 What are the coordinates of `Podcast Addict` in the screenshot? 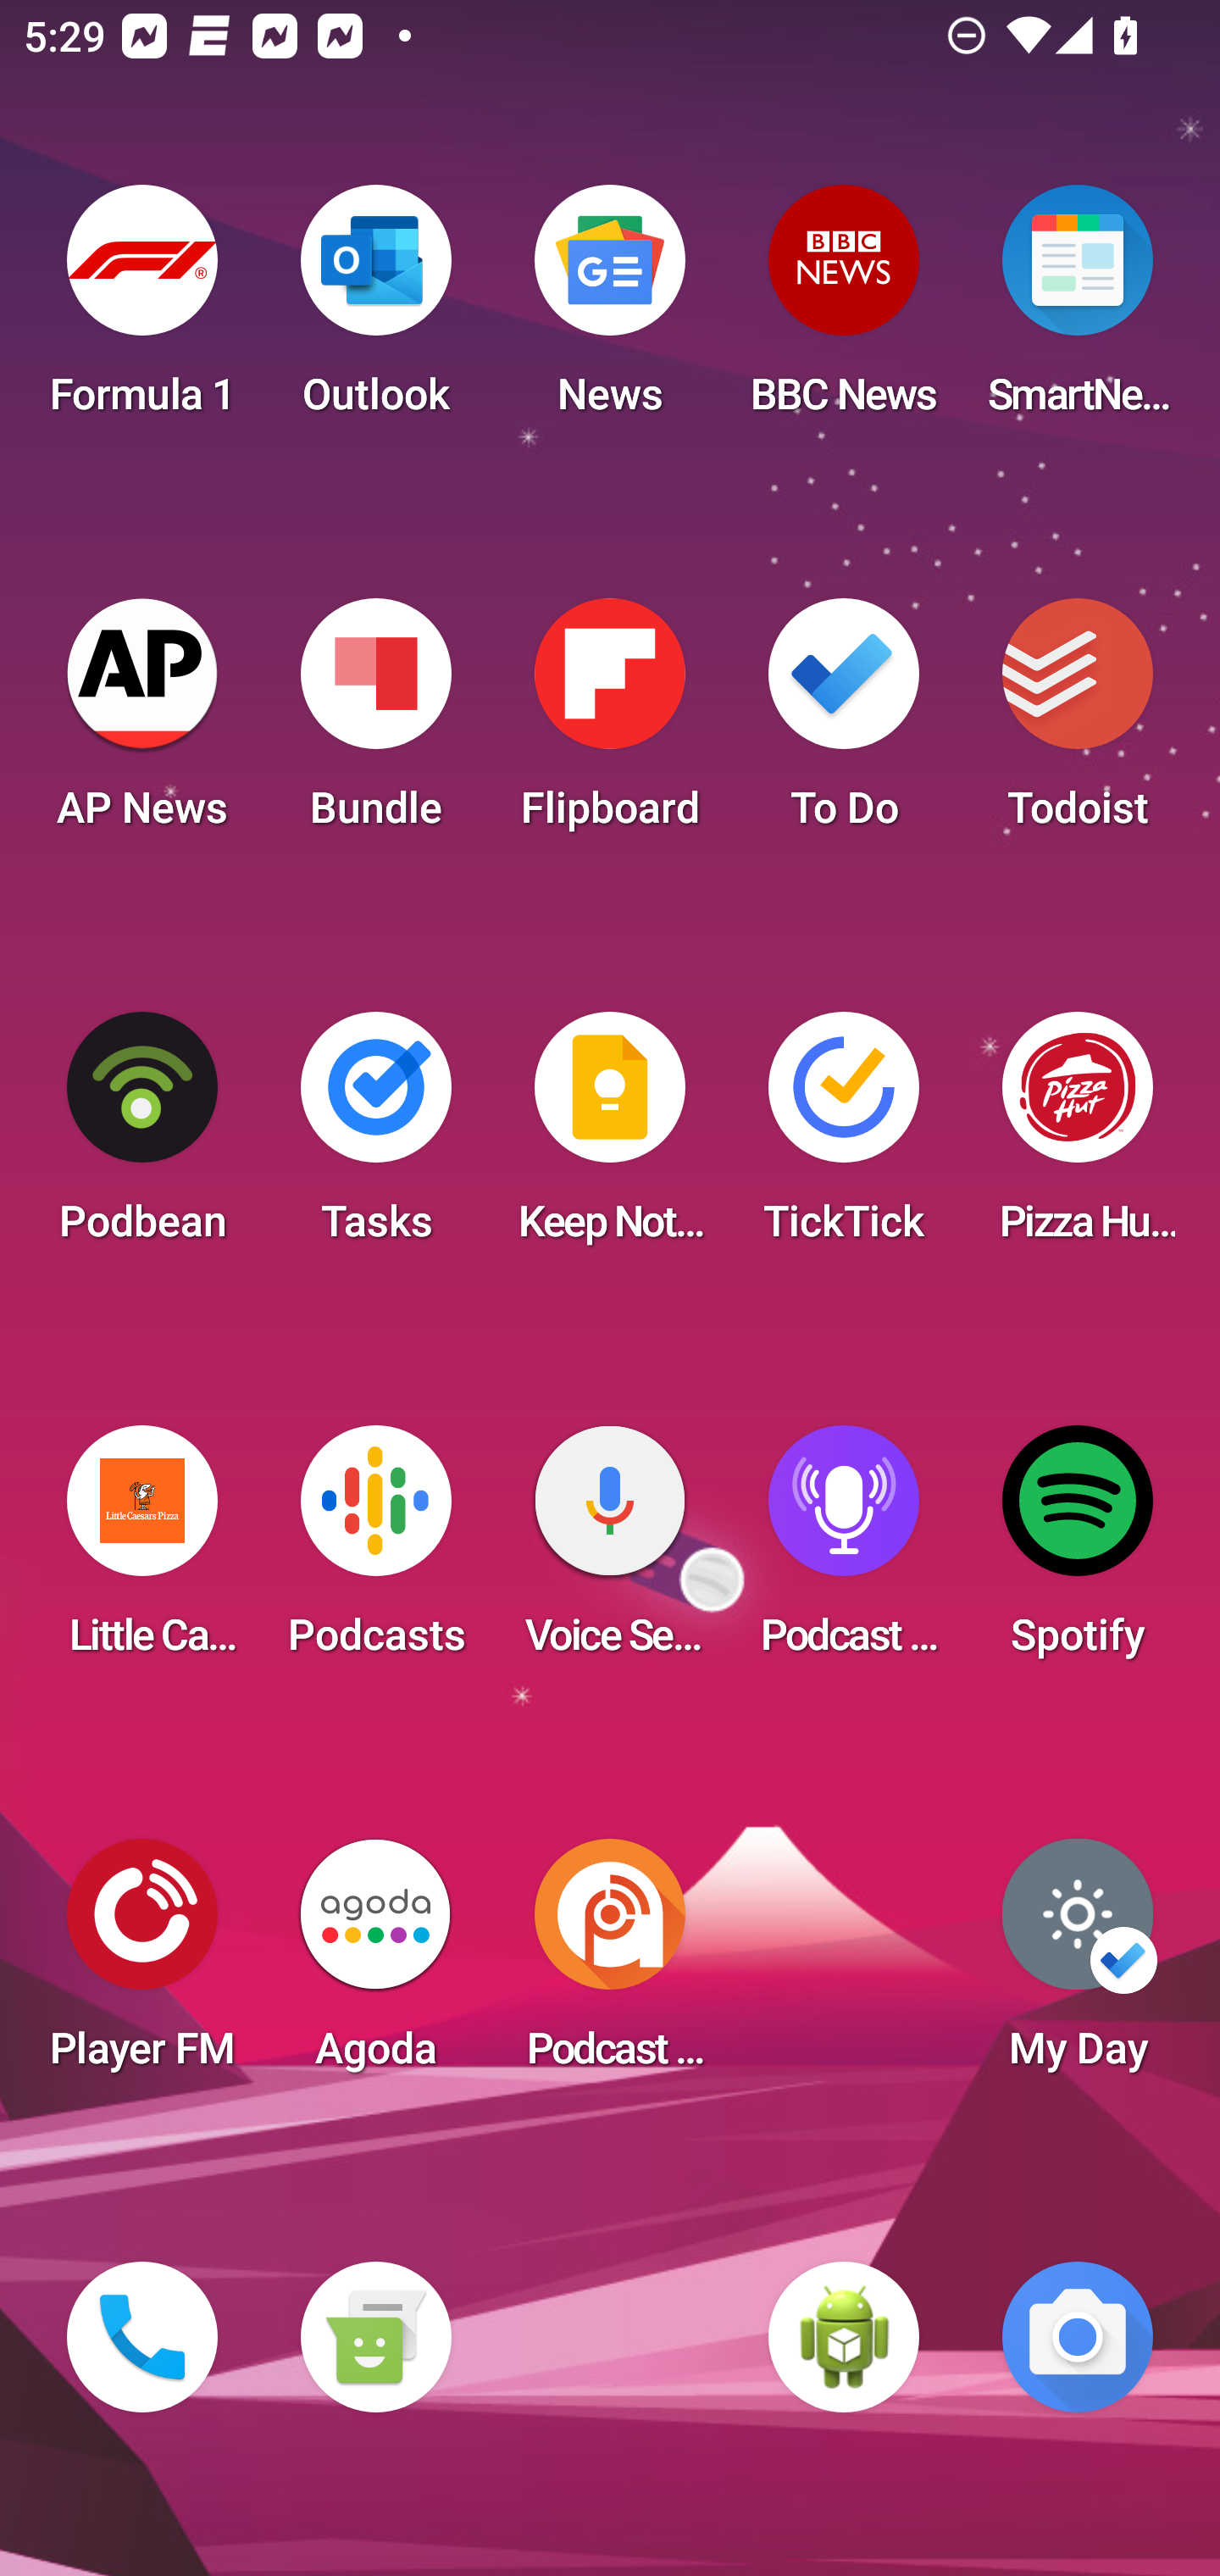 It's located at (610, 1964).